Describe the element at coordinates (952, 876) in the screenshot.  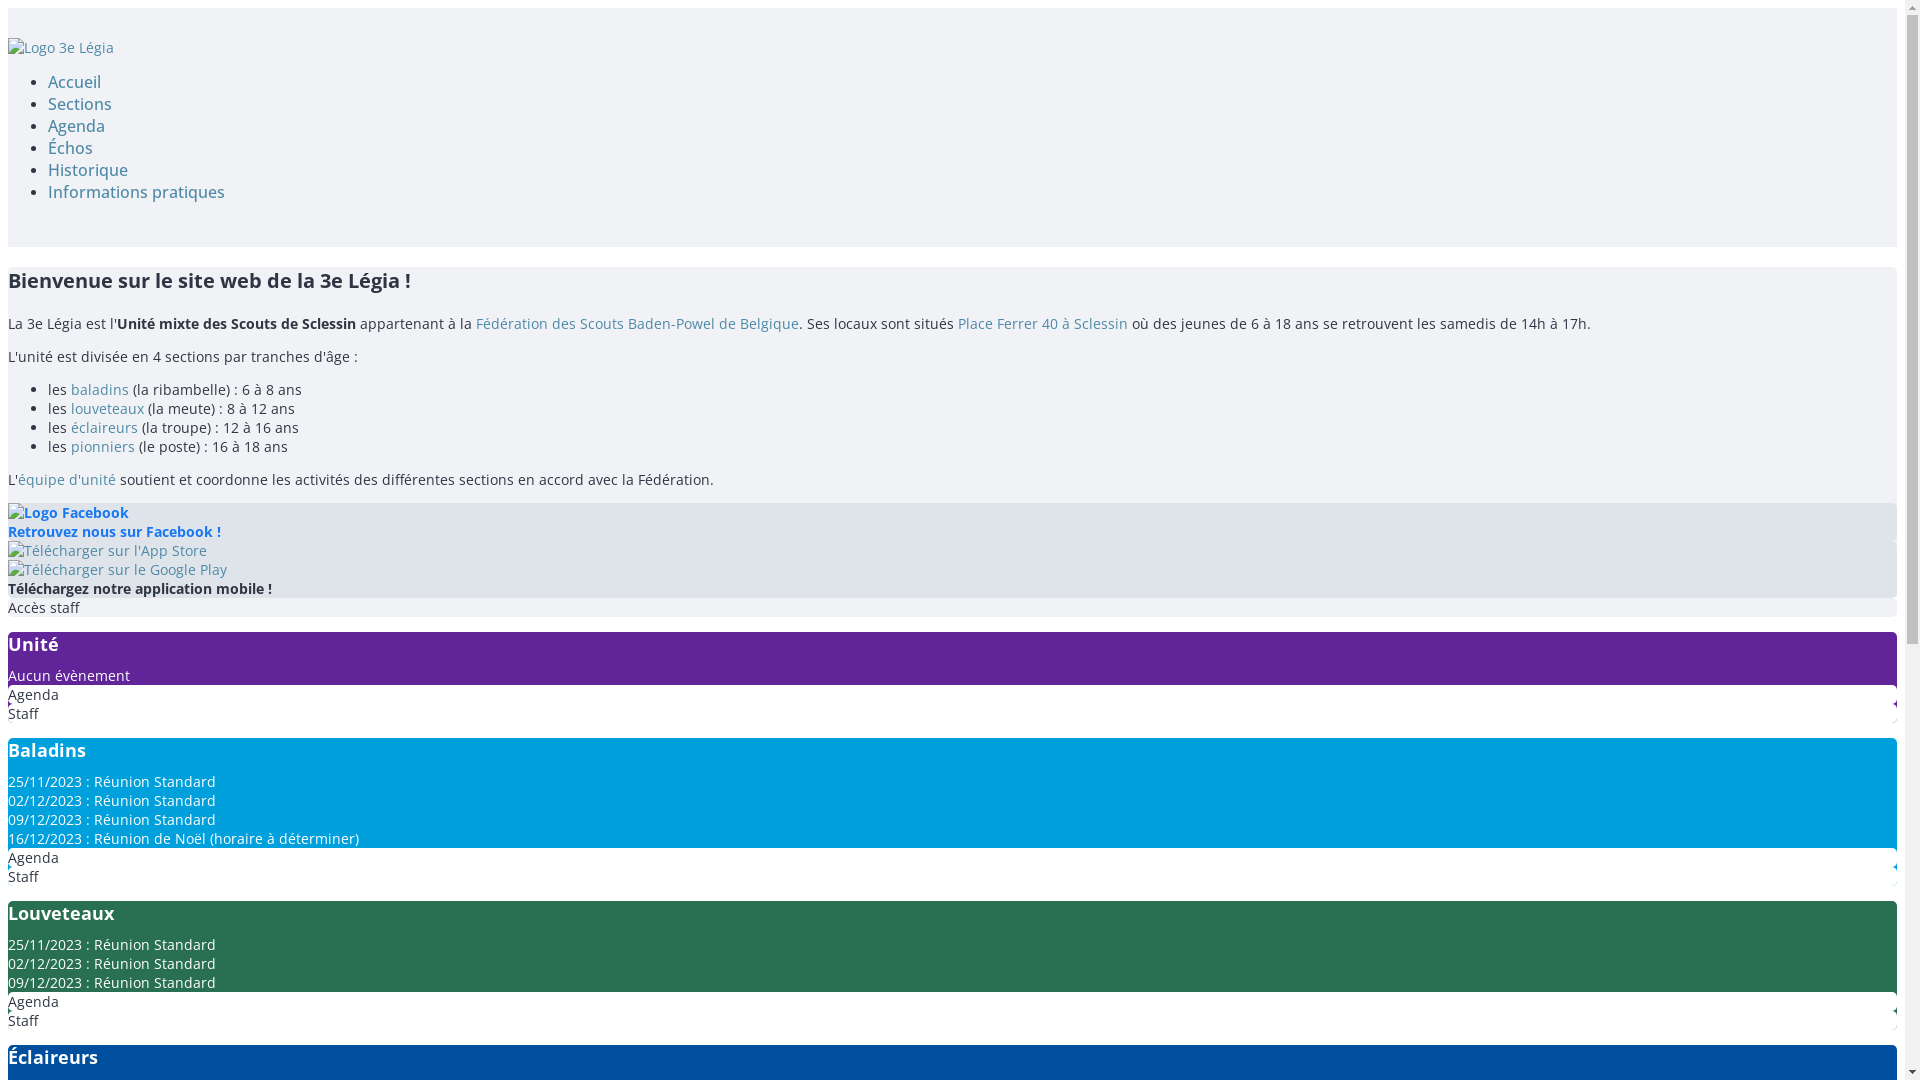
I see `Staff` at that location.